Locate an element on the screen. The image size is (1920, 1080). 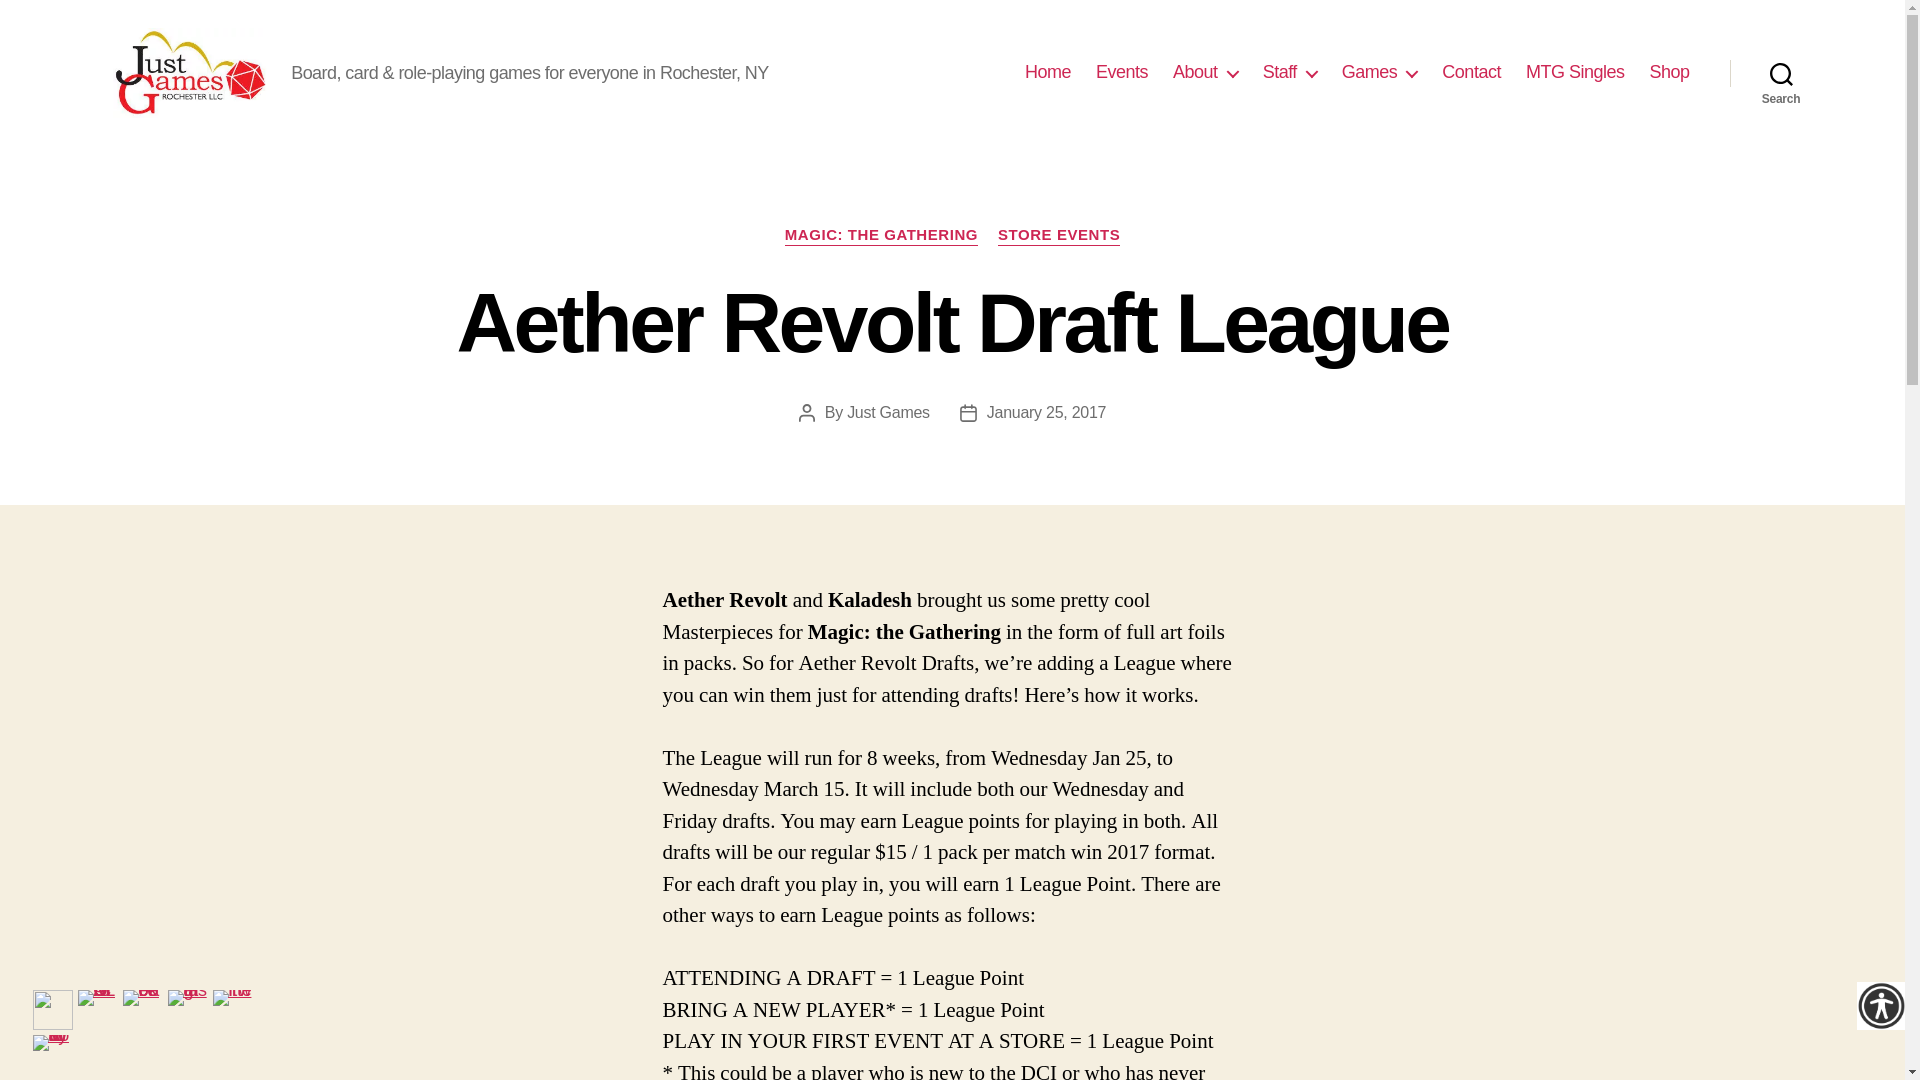
Twitter is located at coordinates (231, 1010).